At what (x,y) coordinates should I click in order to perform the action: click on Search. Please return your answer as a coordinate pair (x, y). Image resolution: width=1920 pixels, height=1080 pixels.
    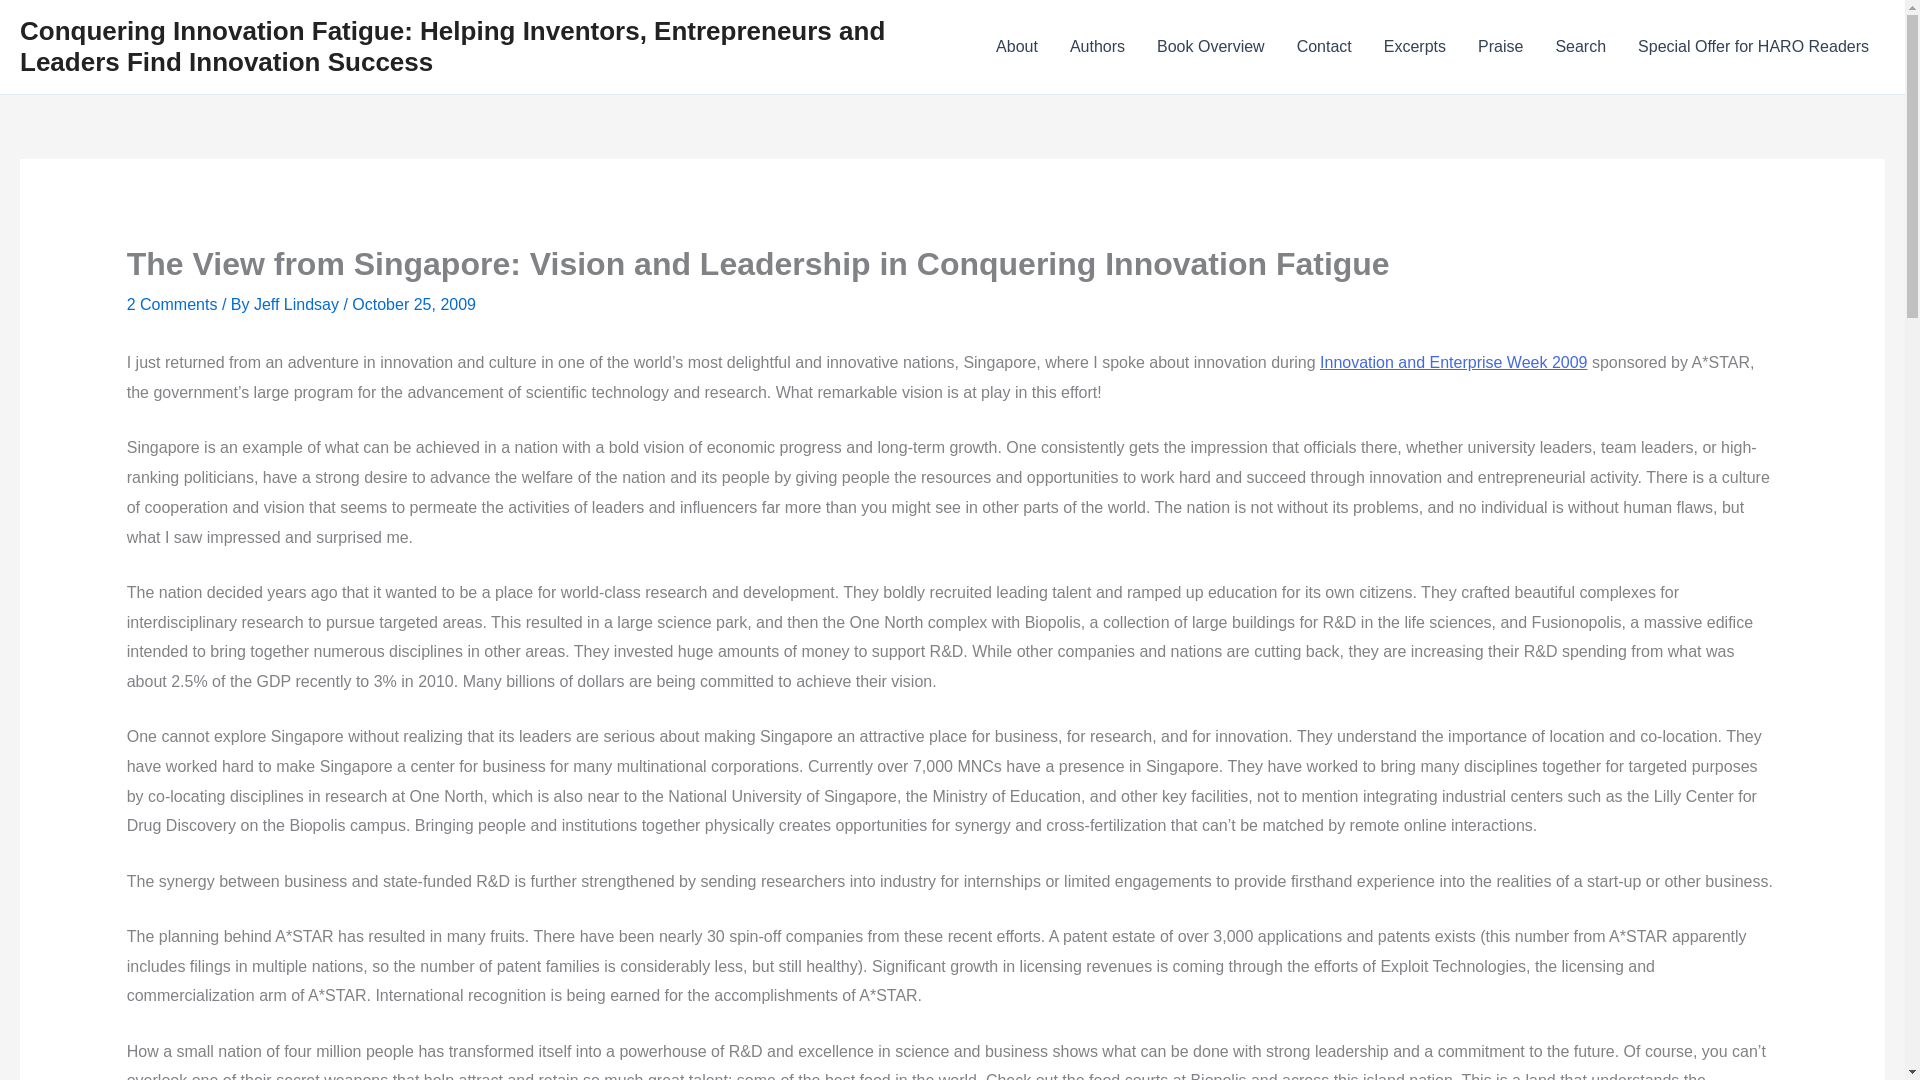
    Looking at the image, I should click on (1580, 46).